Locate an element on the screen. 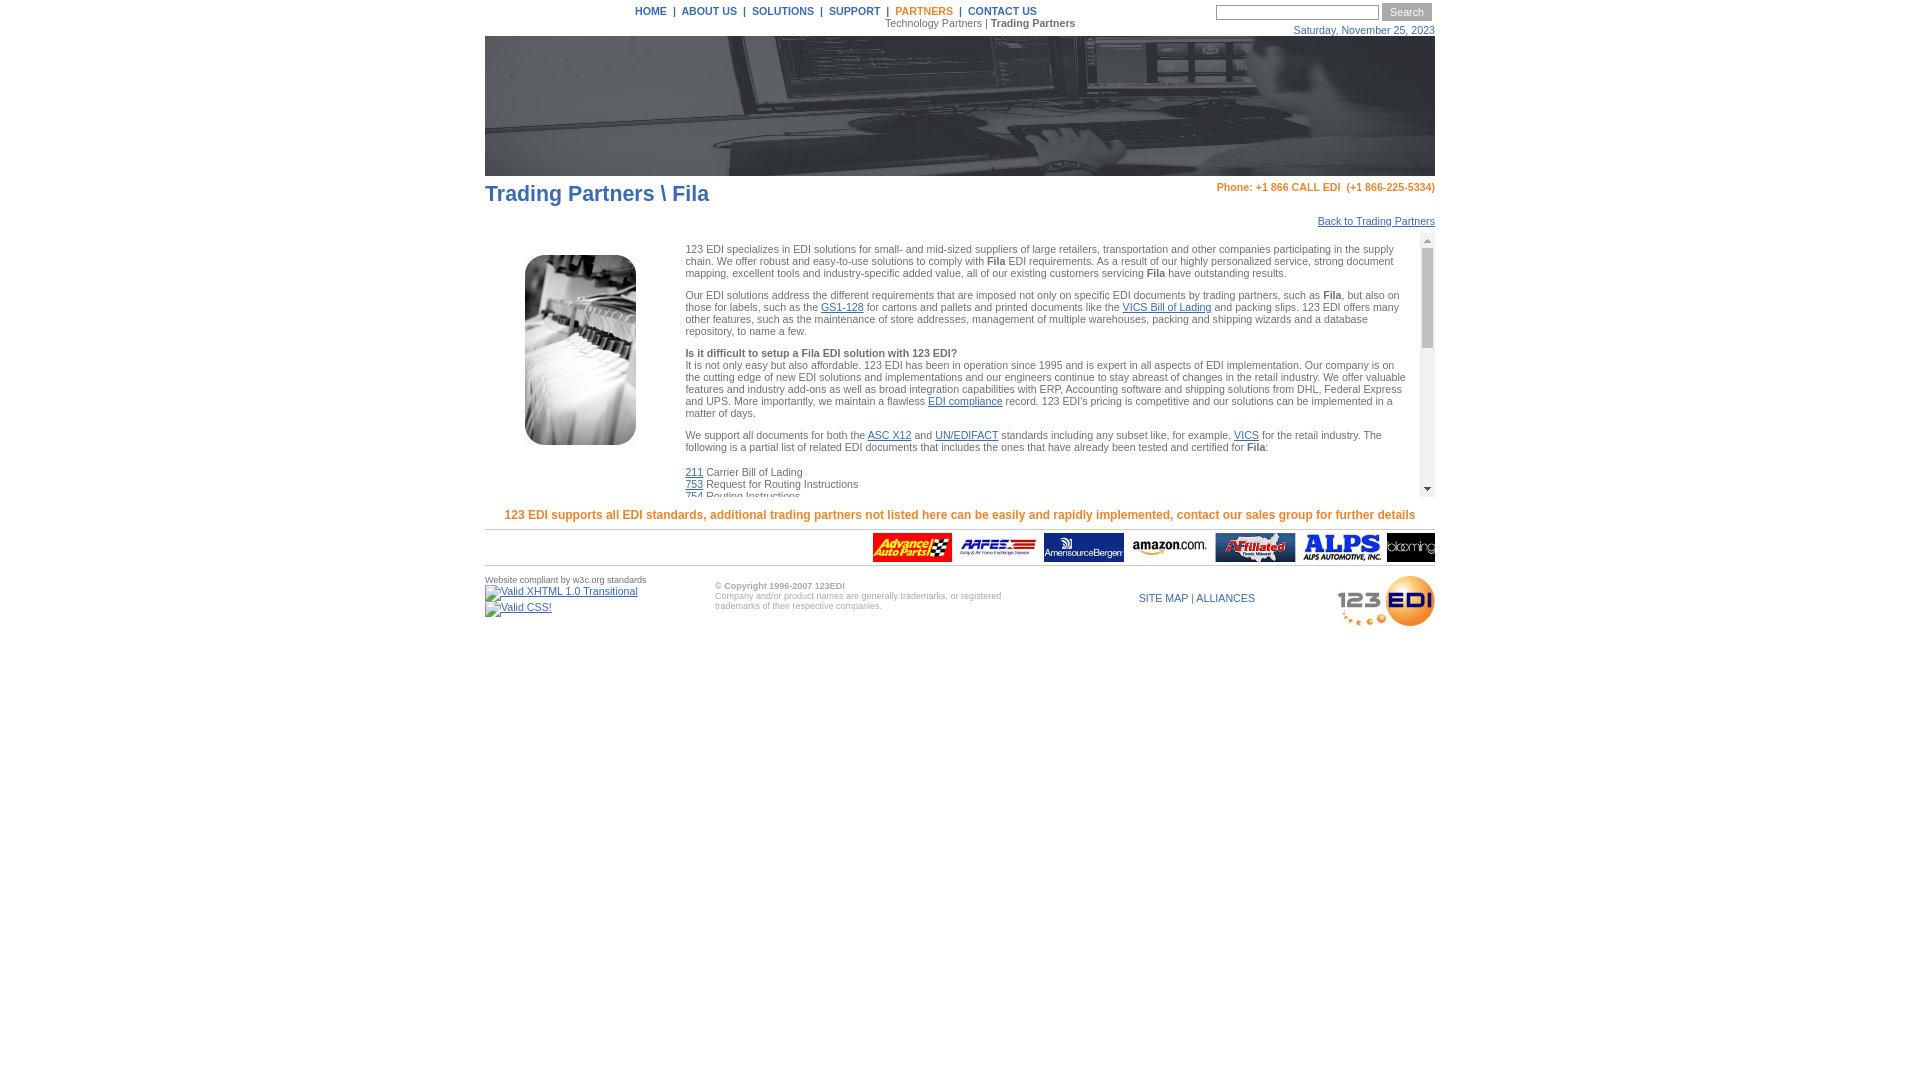  SUPPORT is located at coordinates (855, 11).